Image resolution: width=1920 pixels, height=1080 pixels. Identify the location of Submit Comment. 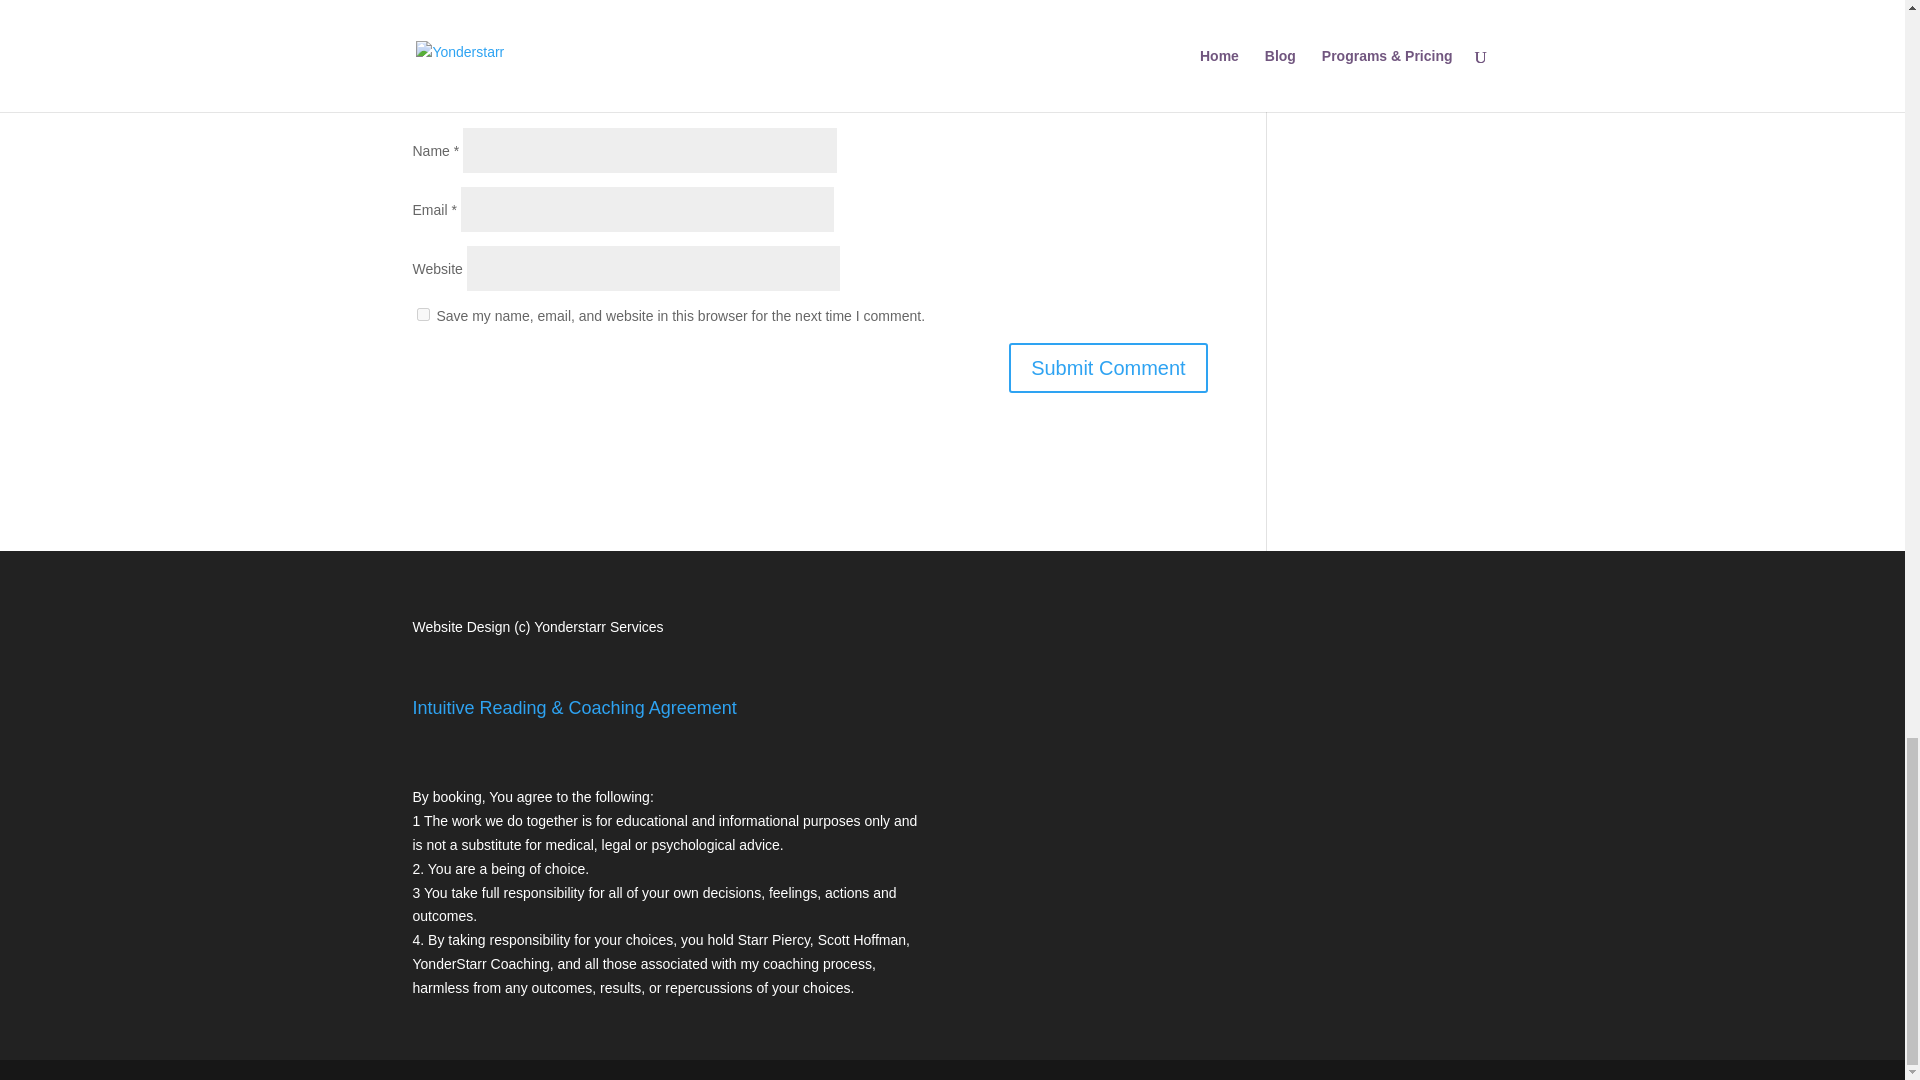
(1108, 368).